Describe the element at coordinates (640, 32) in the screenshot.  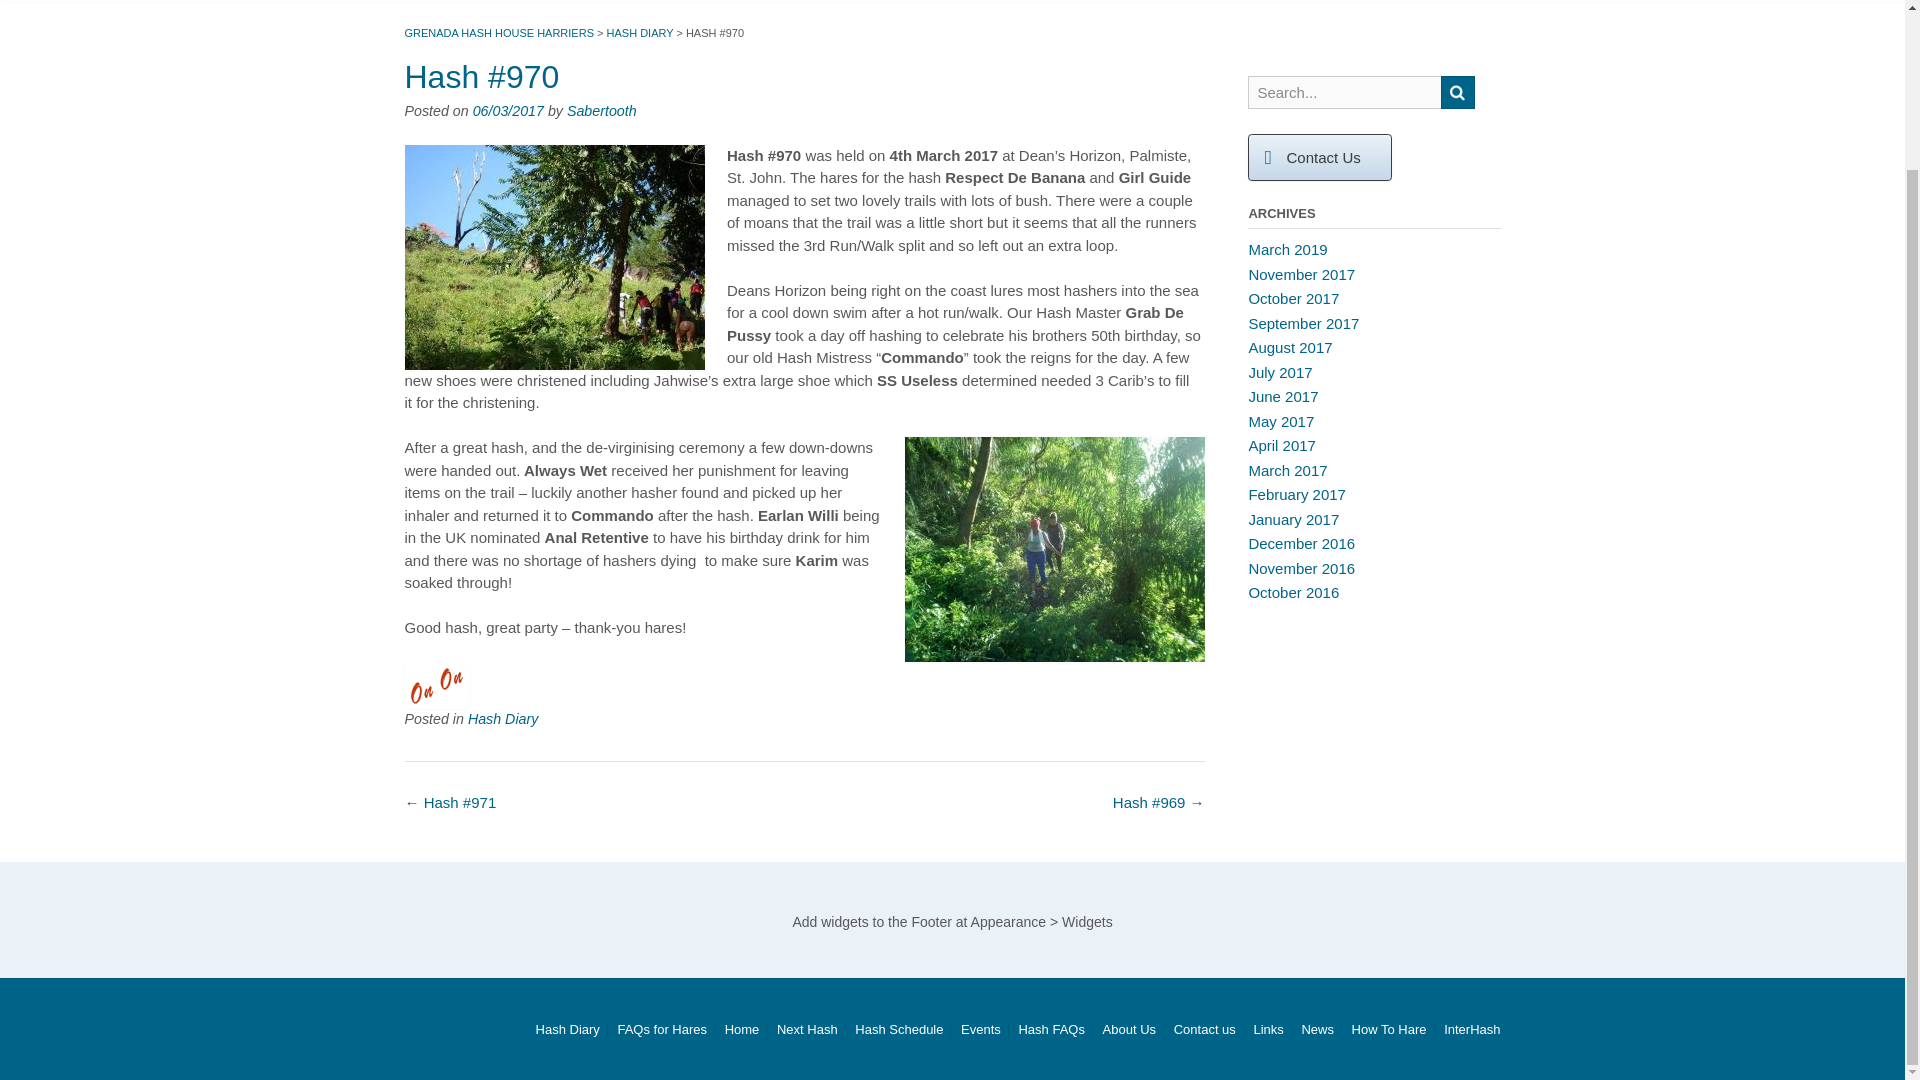
I see `HASH DIARY` at that location.